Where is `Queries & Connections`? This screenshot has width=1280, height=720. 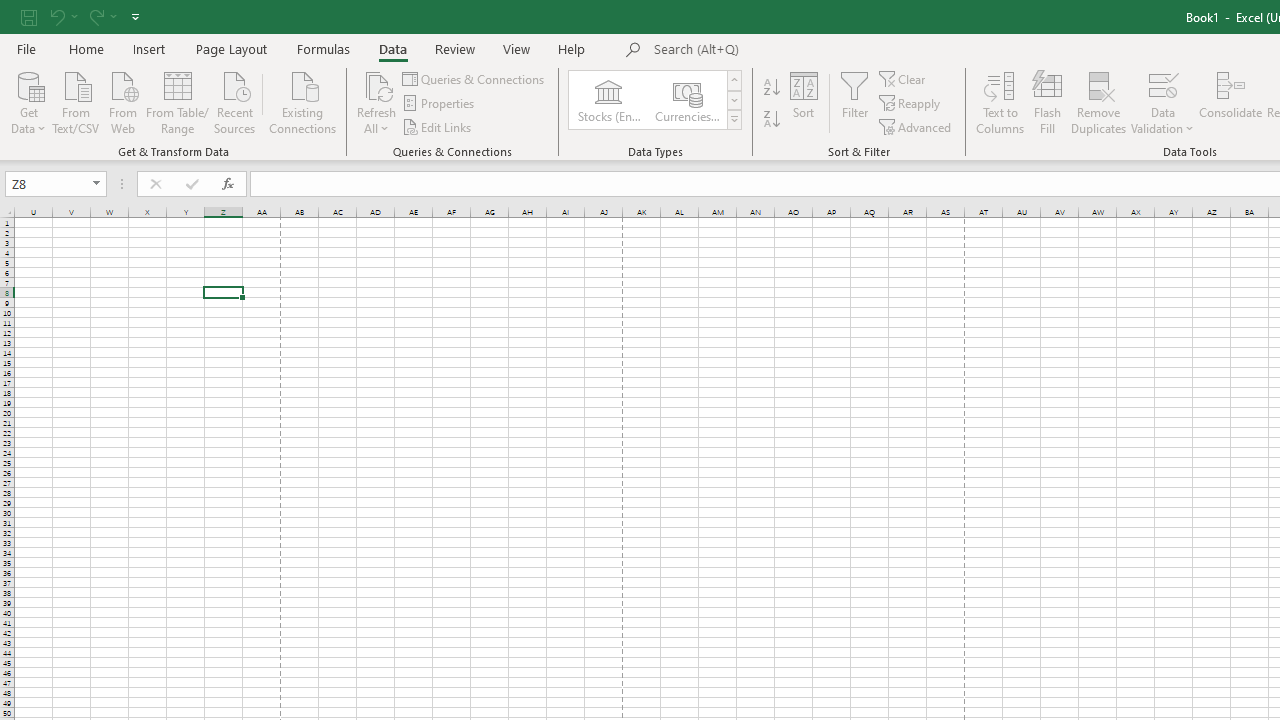 Queries & Connections is located at coordinates (474, 78).